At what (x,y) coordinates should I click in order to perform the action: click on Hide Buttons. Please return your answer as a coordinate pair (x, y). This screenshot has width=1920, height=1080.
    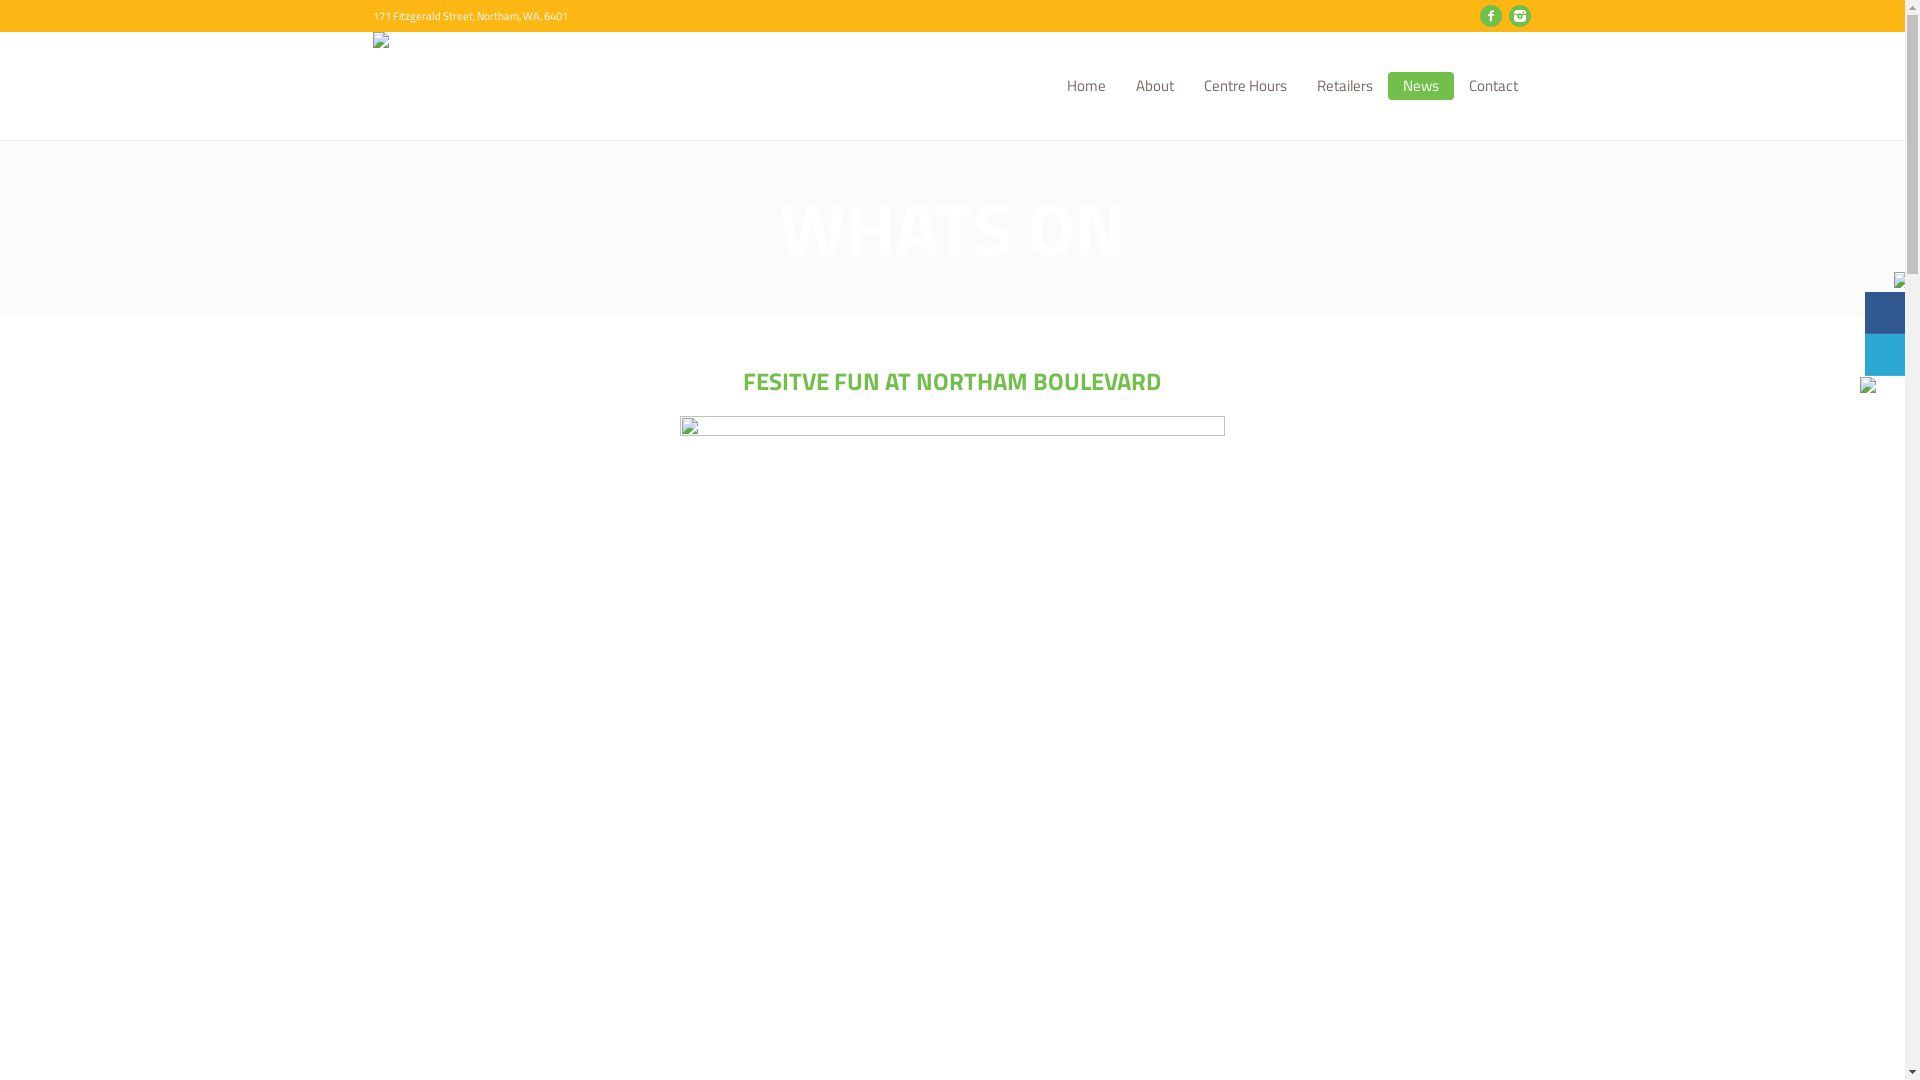
    Looking at the image, I should click on (1884, 384).